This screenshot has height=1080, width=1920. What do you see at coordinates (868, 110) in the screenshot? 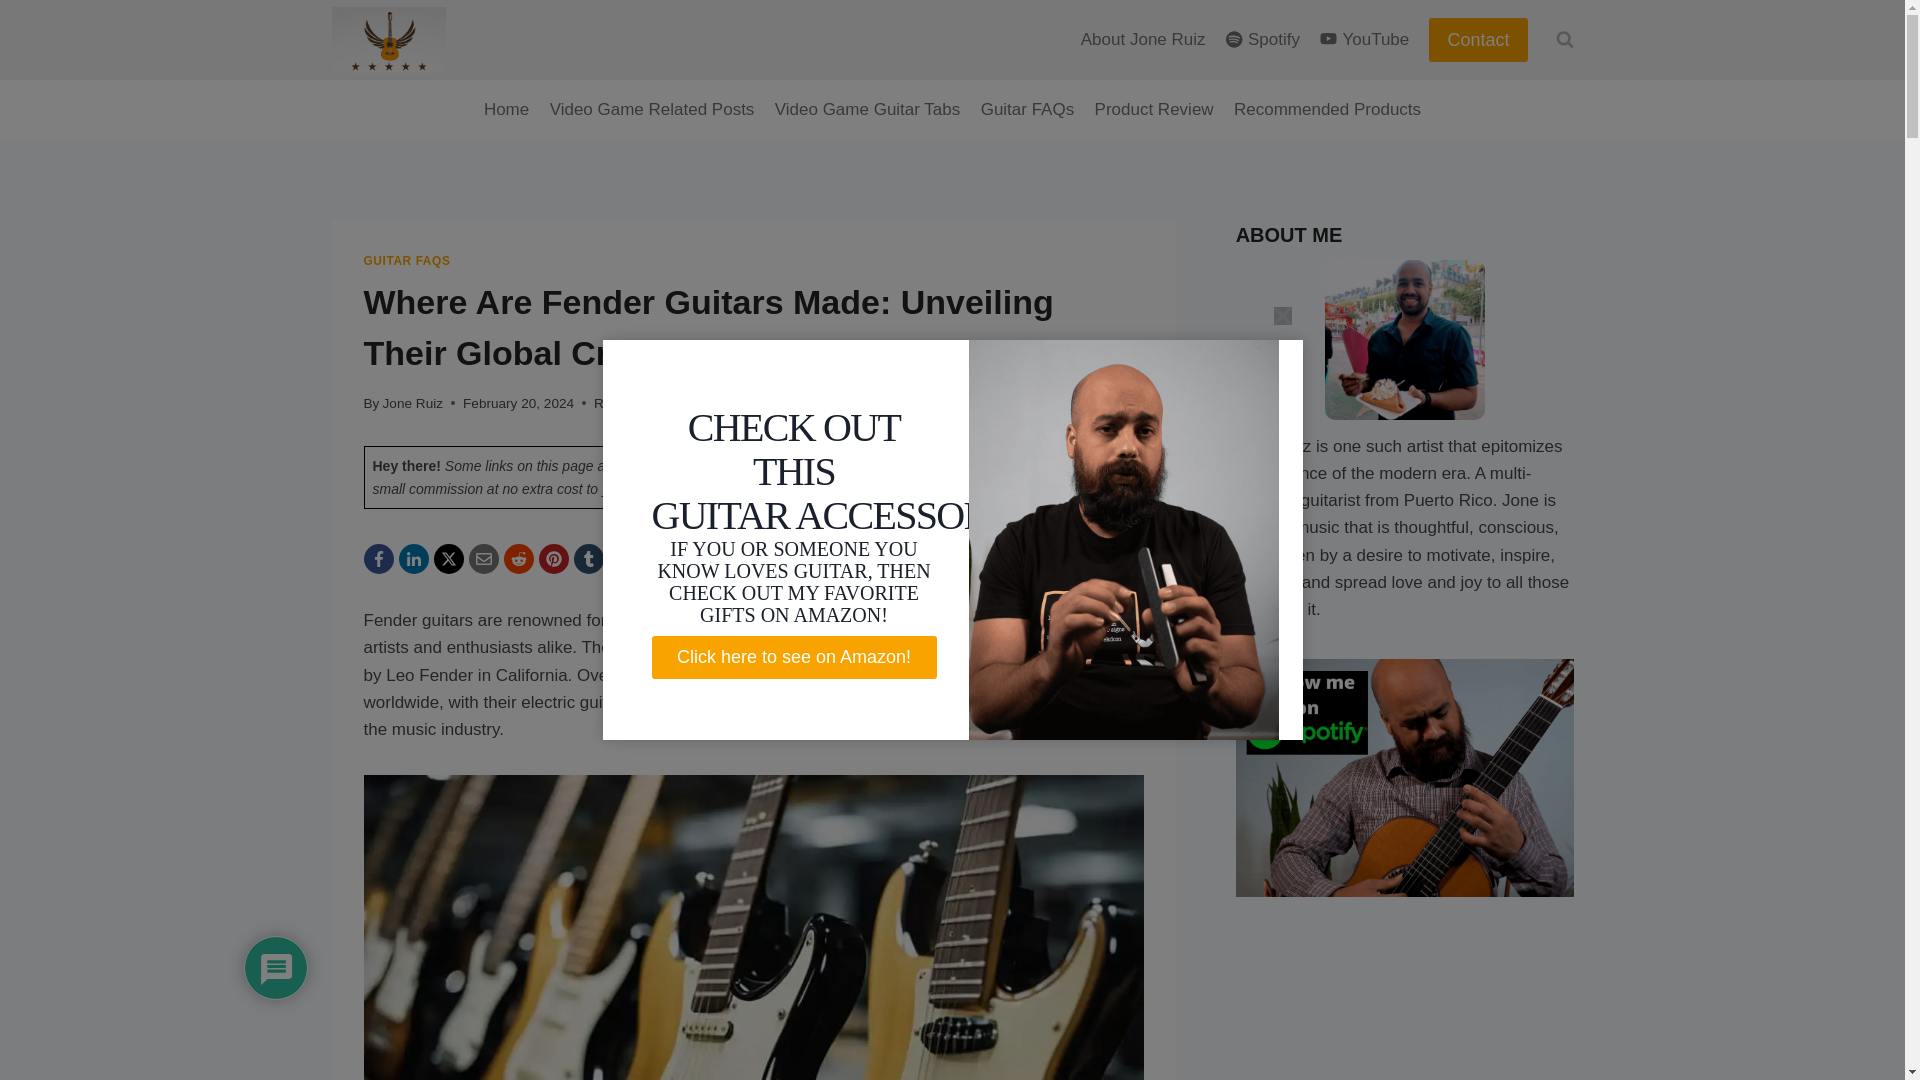
I see `Video Game Guitar Tabs` at bounding box center [868, 110].